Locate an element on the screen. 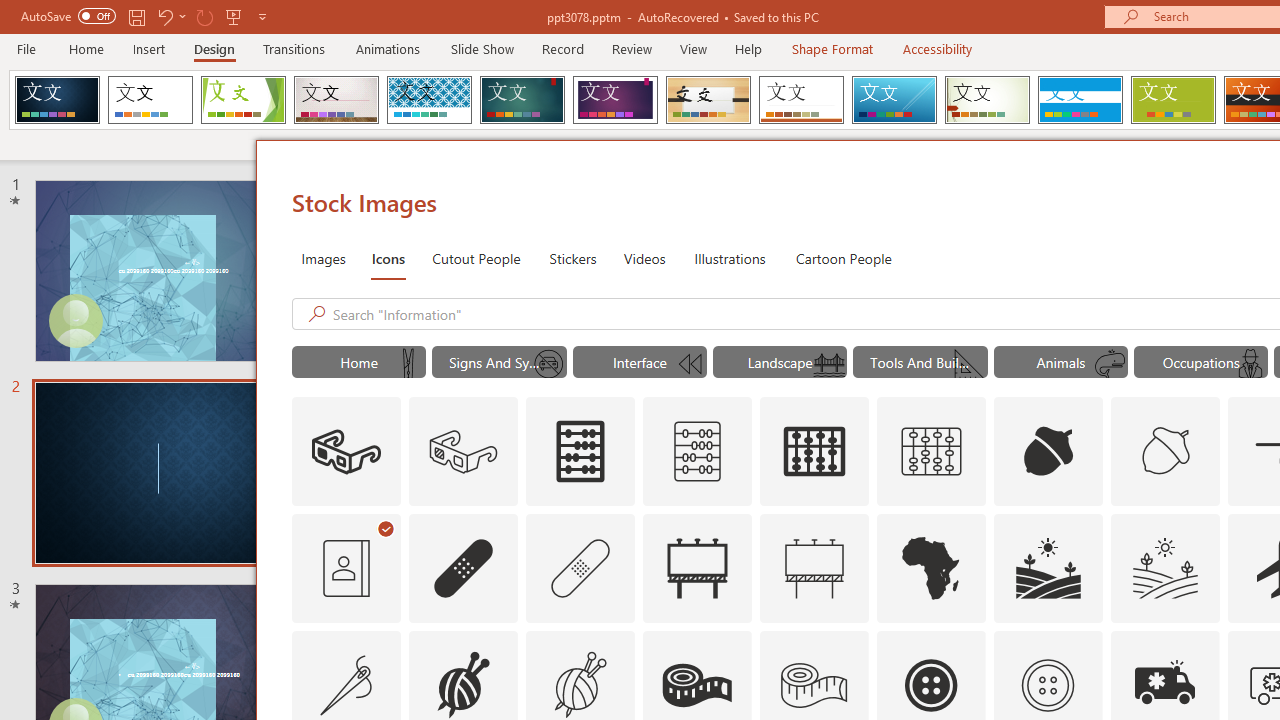 The width and height of the screenshot is (1280, 720). Integral is located at coordinates (429, 100).